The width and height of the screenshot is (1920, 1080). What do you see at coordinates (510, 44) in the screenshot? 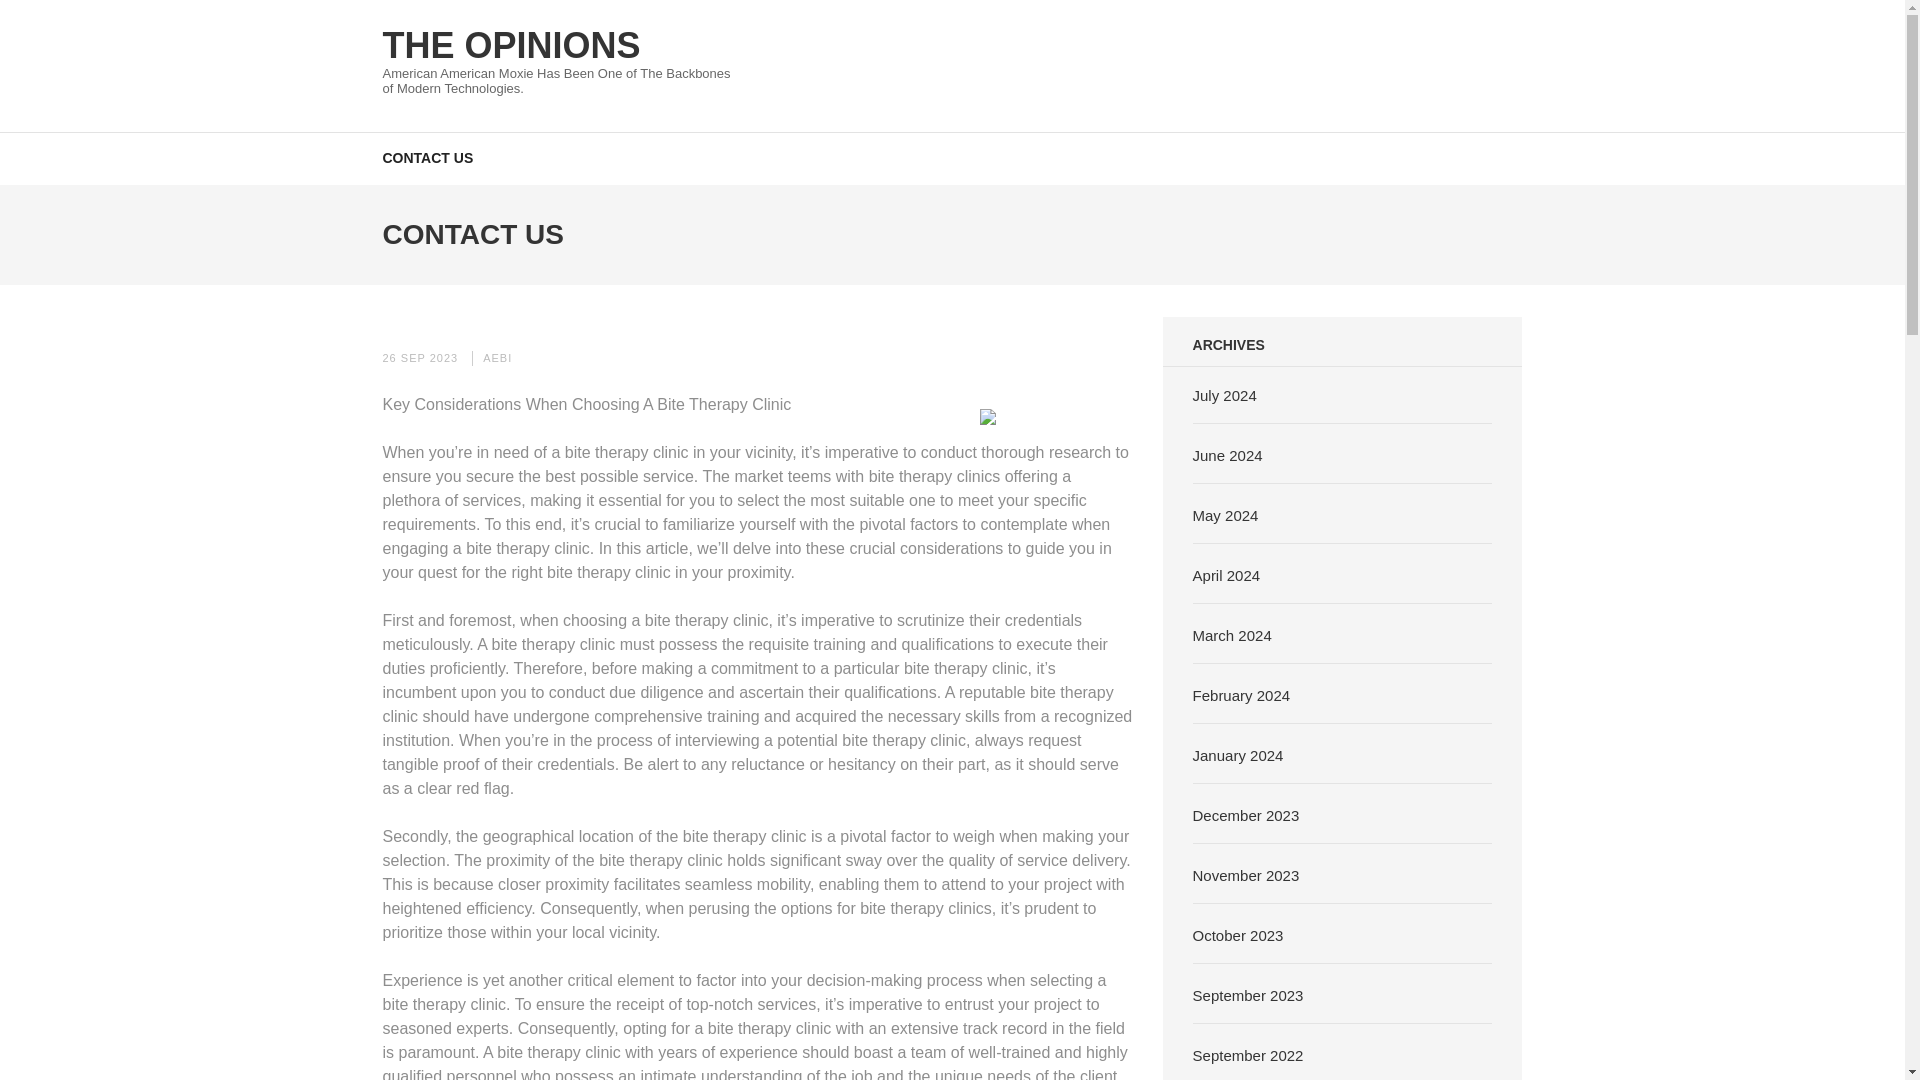
I see `THE OPINIONS` at bounding box center [510, 44].